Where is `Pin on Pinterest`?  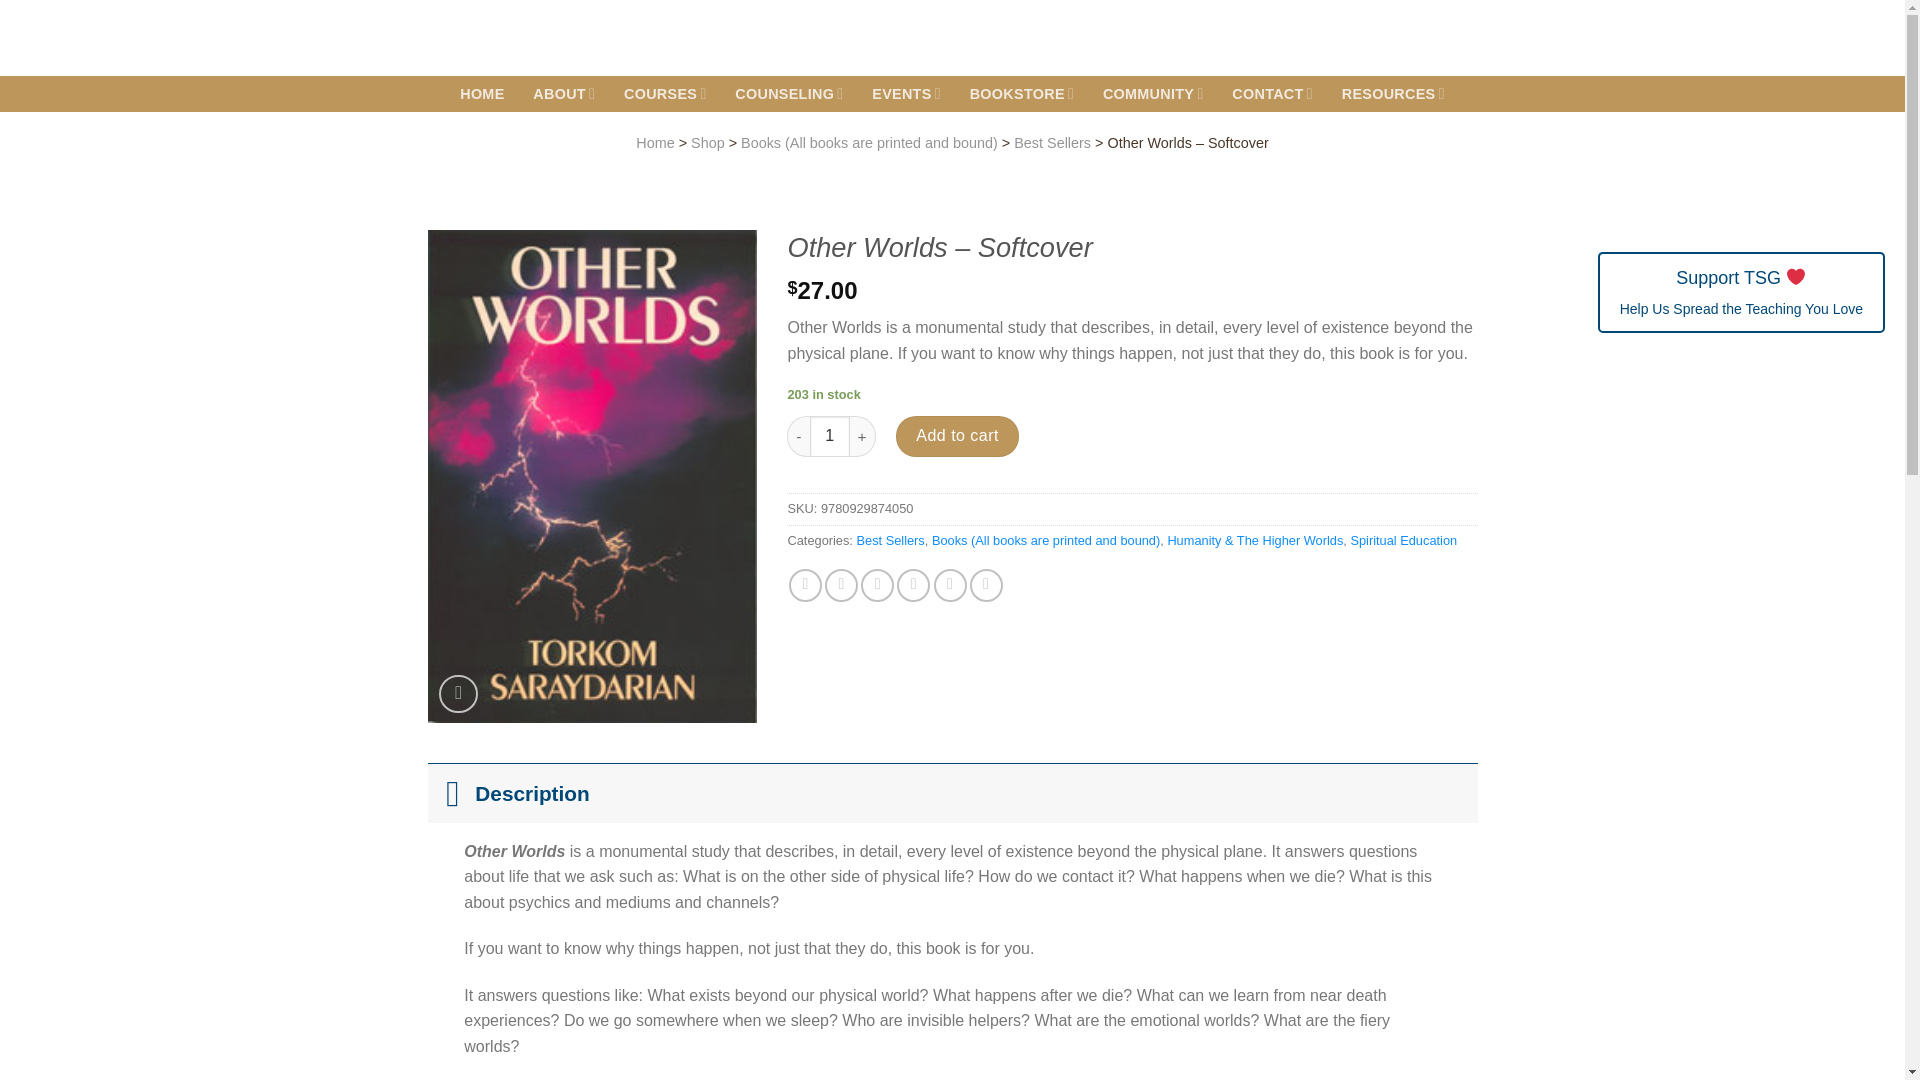 Pin on Pinterest is located at coordinates (912, 585).